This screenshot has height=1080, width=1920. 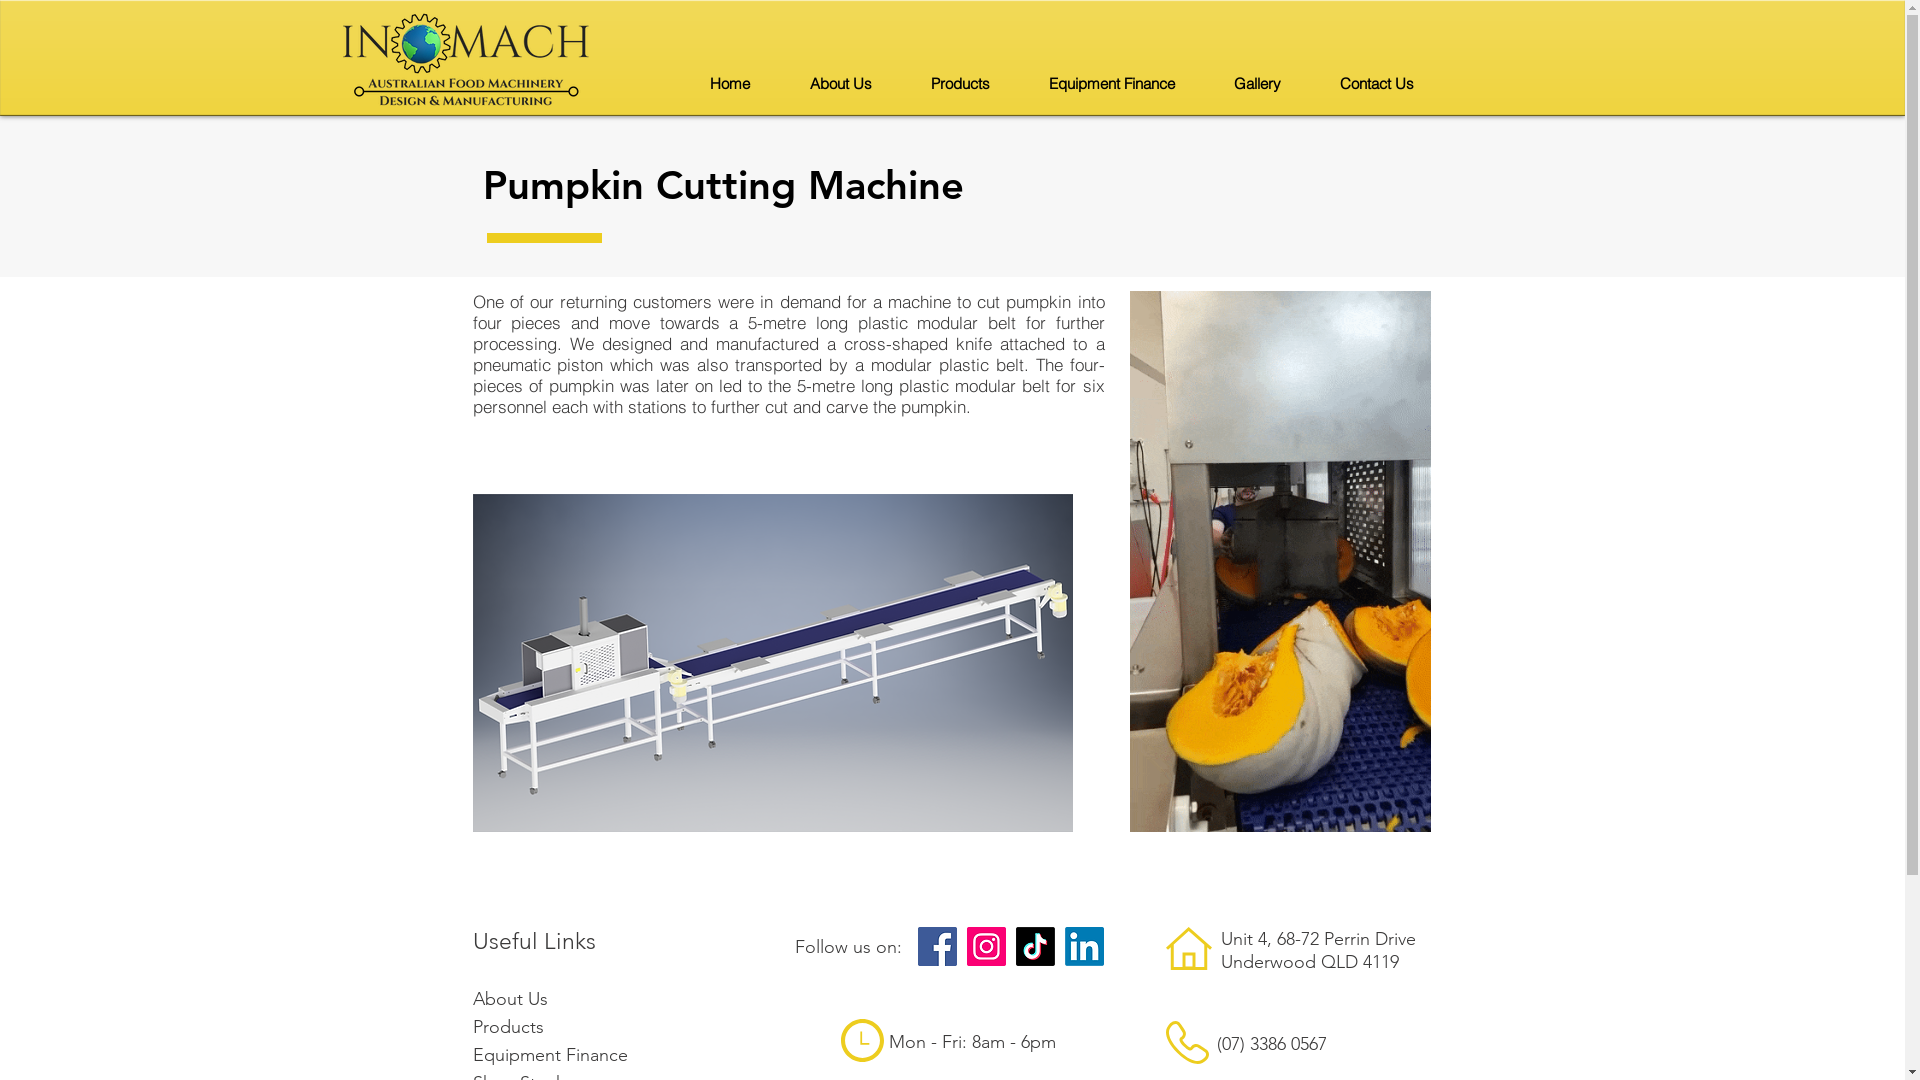 What do you see at coordinates (958, 84) in the screenshot?
I see `Products` at bounding box center [958, 84].